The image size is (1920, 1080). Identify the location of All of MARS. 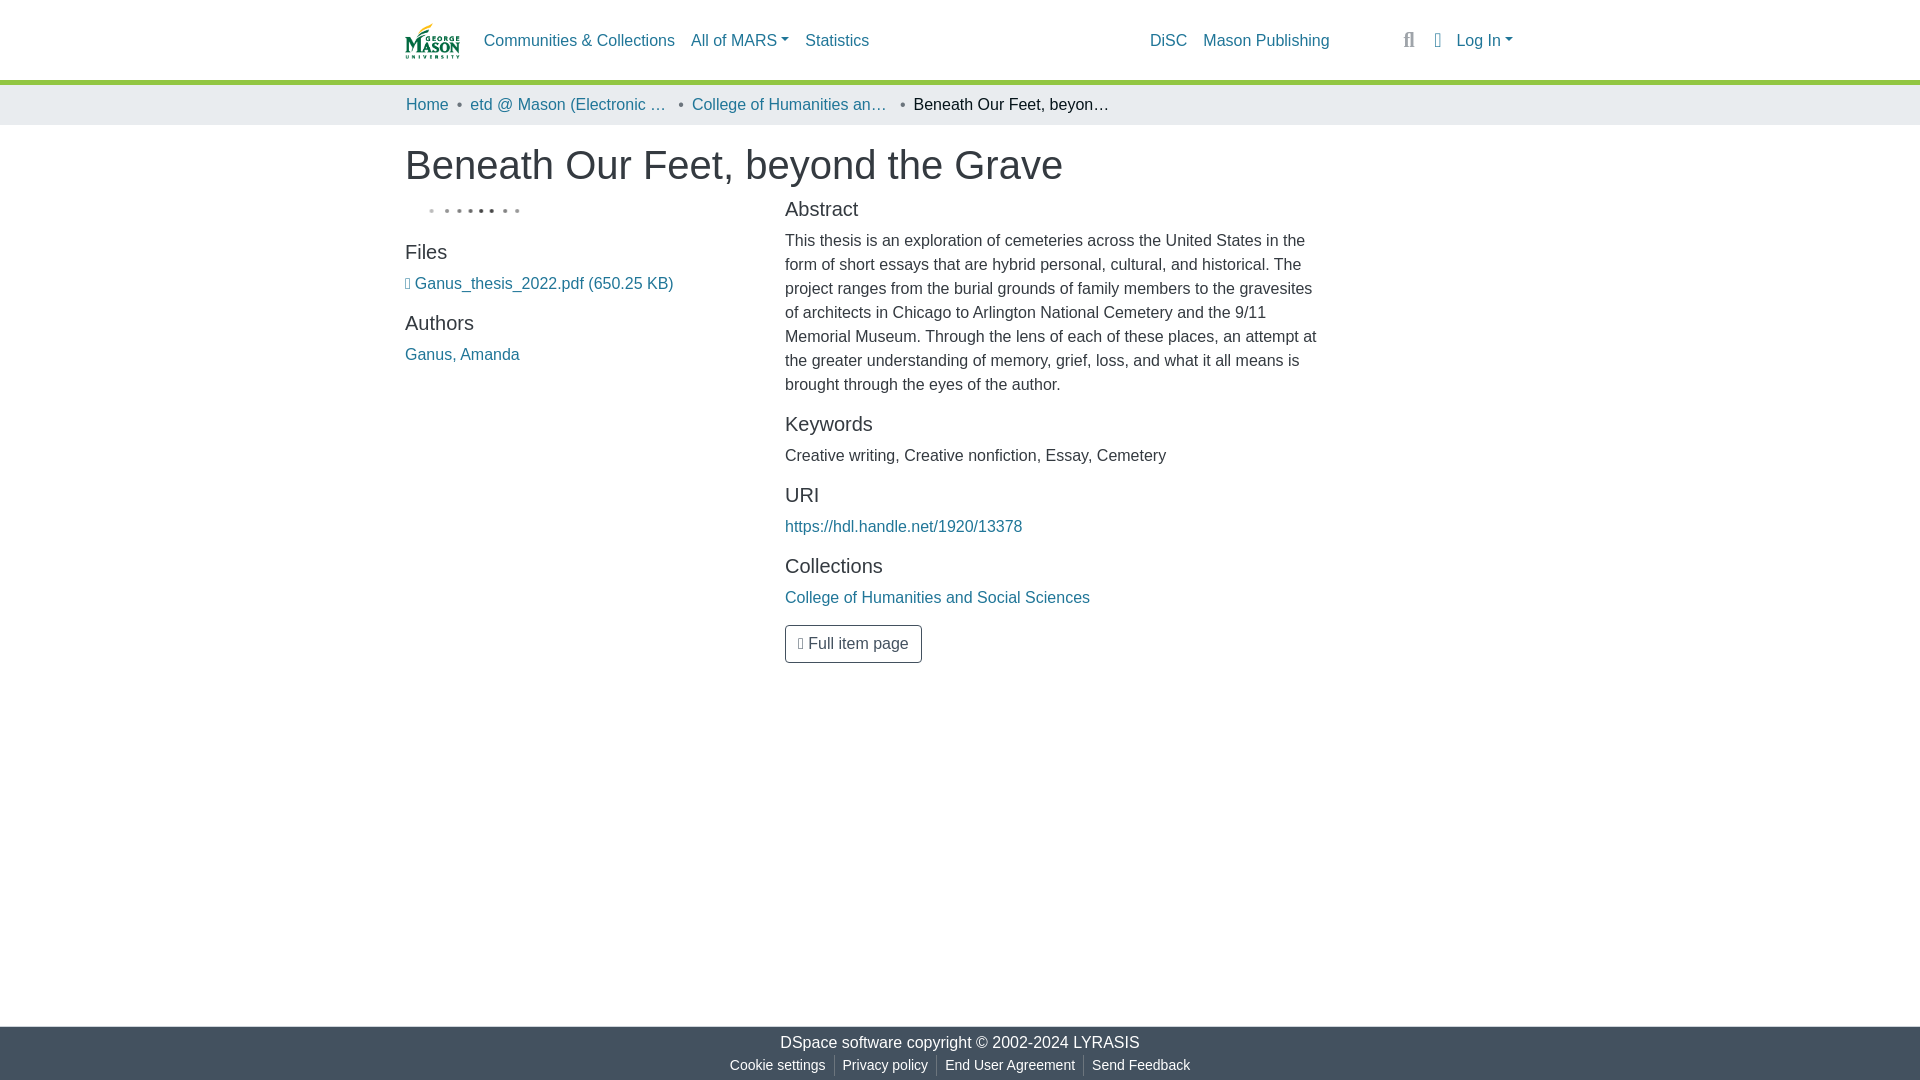
(740, 40).